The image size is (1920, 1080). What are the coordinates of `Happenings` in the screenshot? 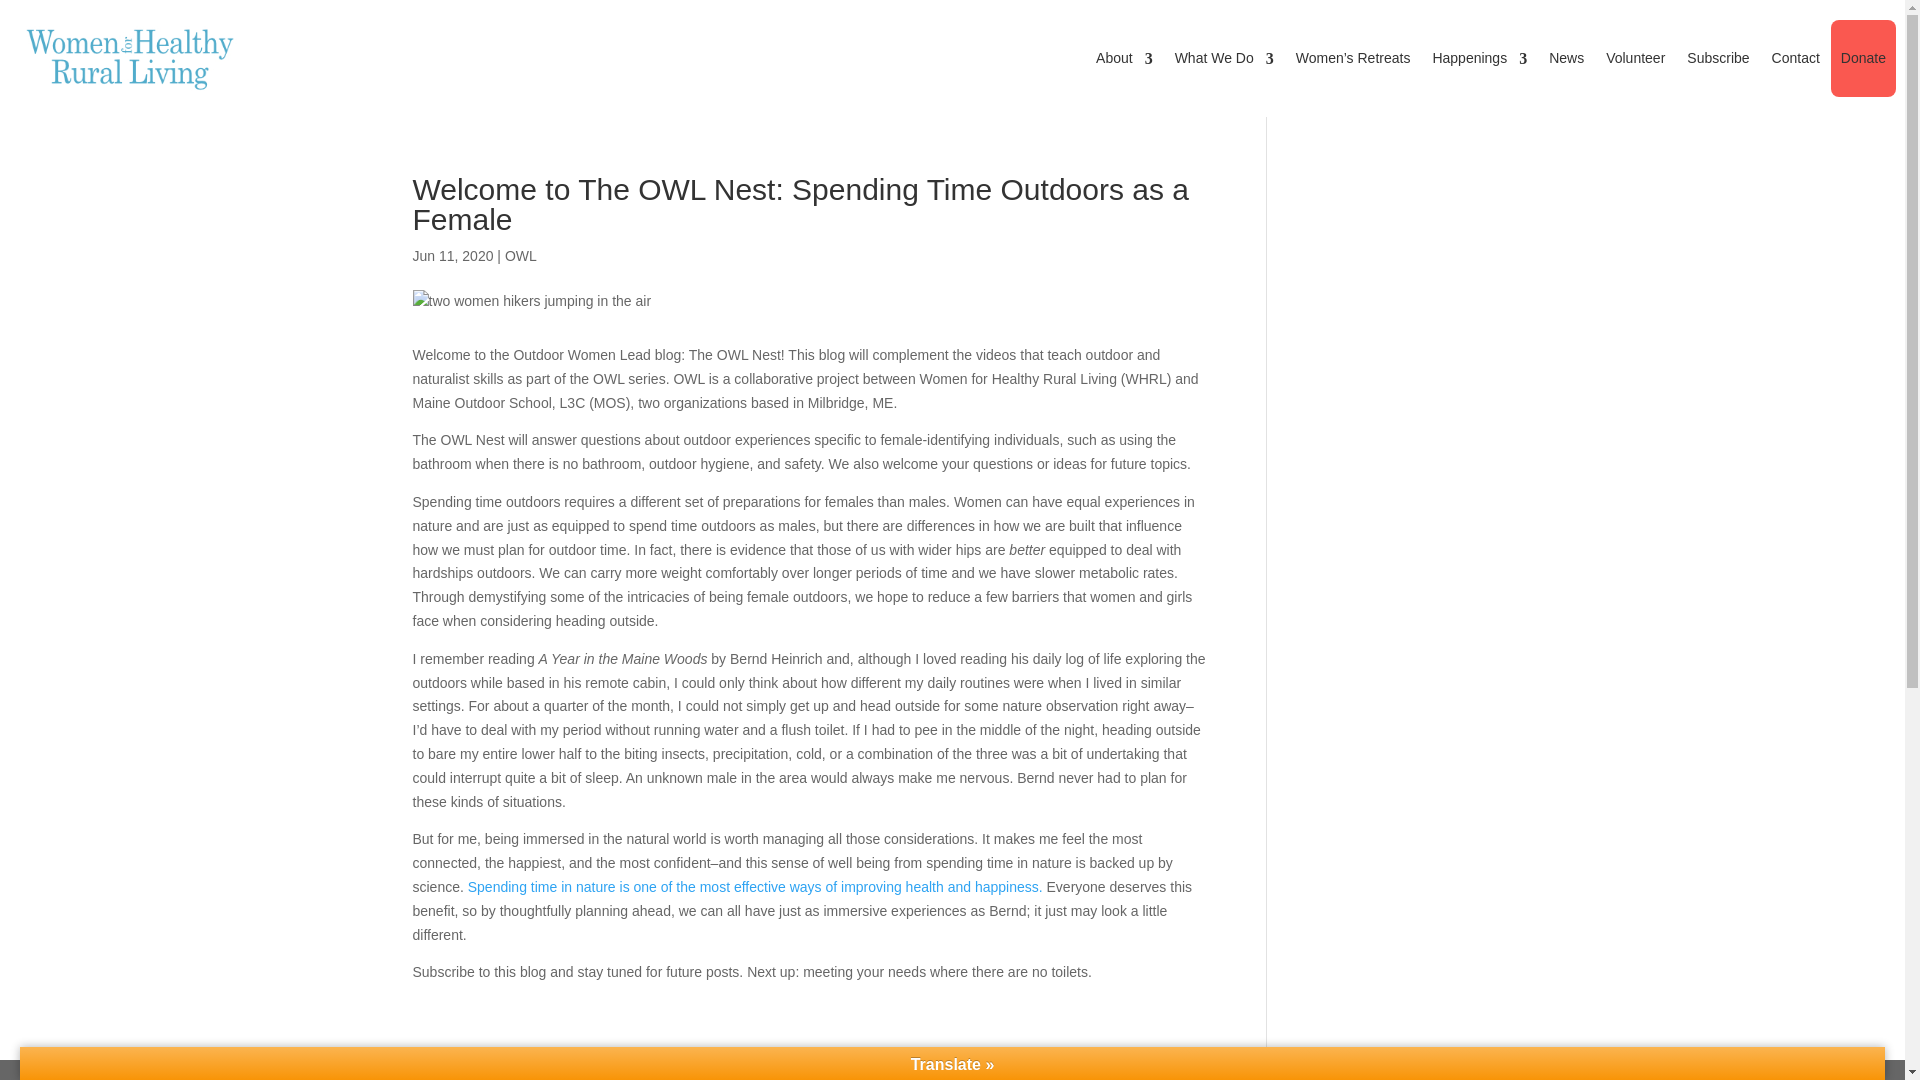 It's located at (1479, 58).